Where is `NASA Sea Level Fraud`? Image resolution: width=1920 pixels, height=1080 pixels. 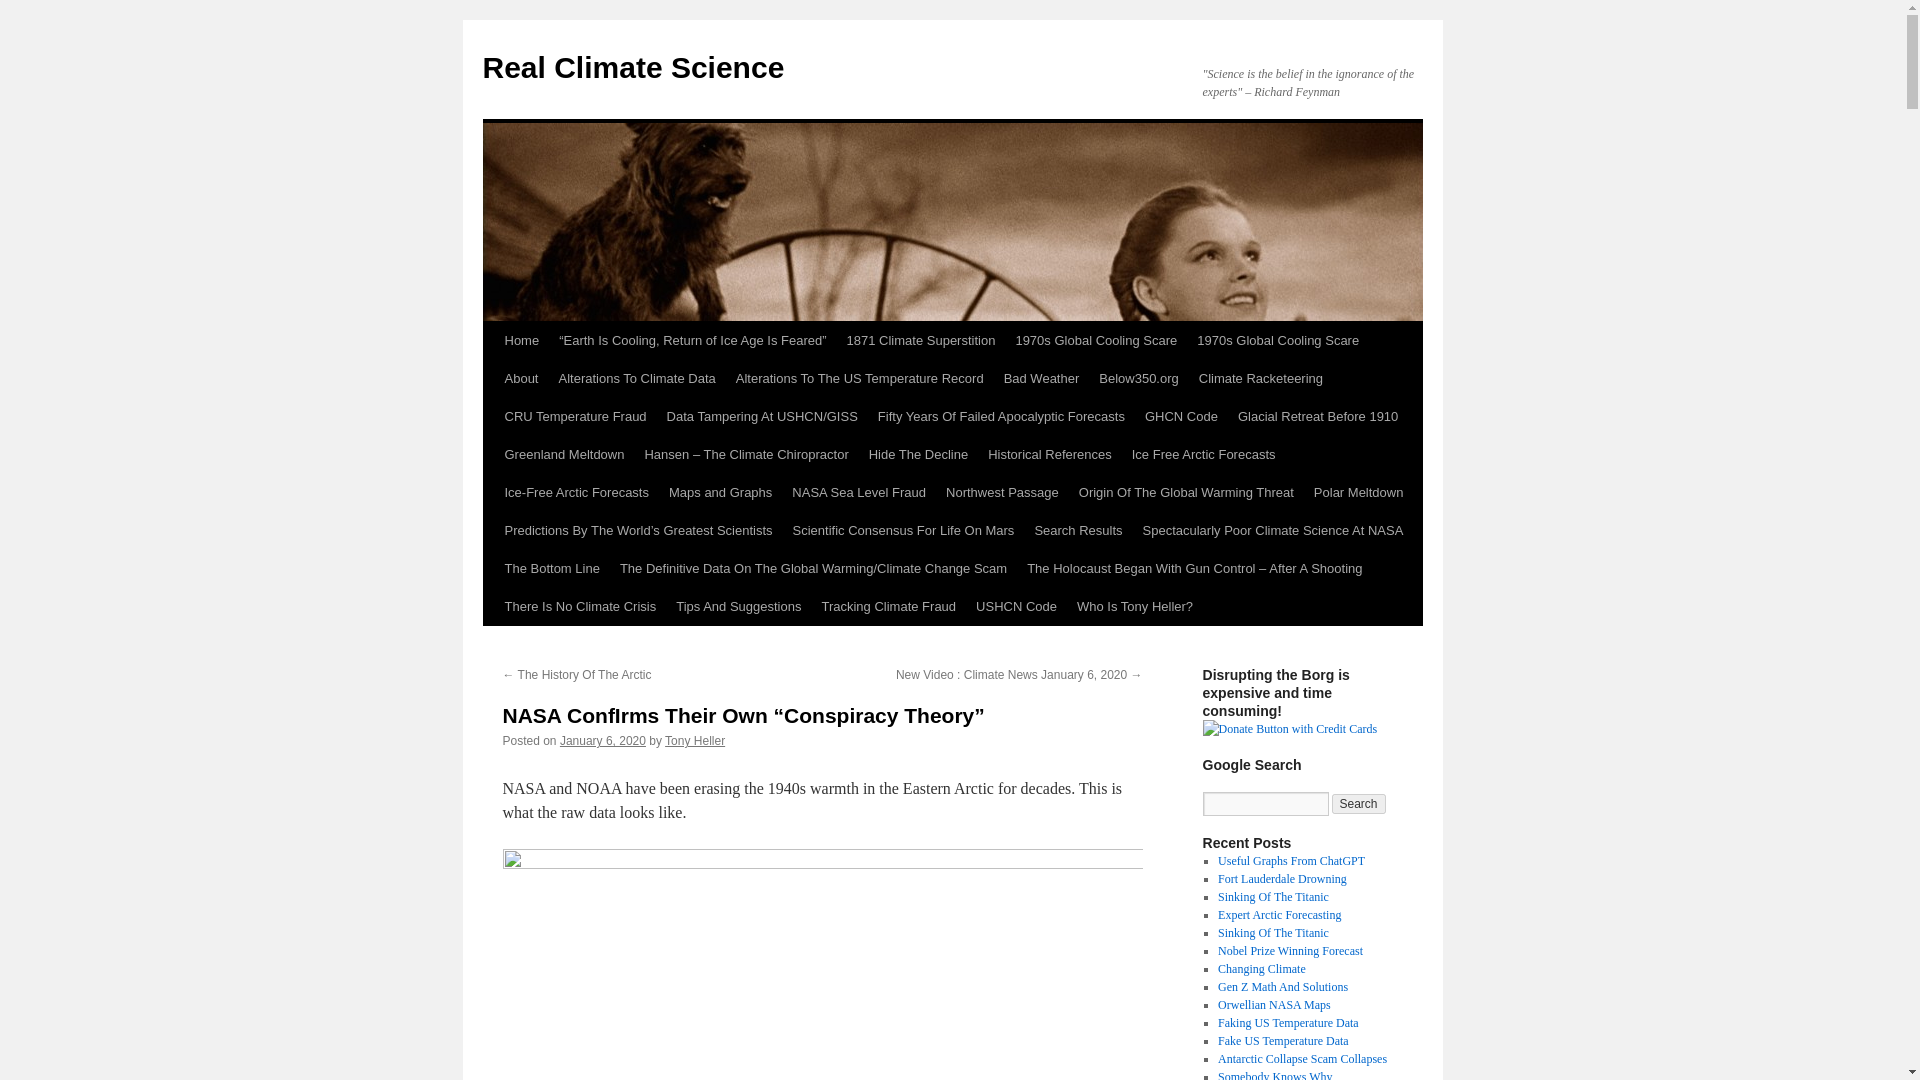
NASA Sea Level Fraud is located at coordinates (858, 492).